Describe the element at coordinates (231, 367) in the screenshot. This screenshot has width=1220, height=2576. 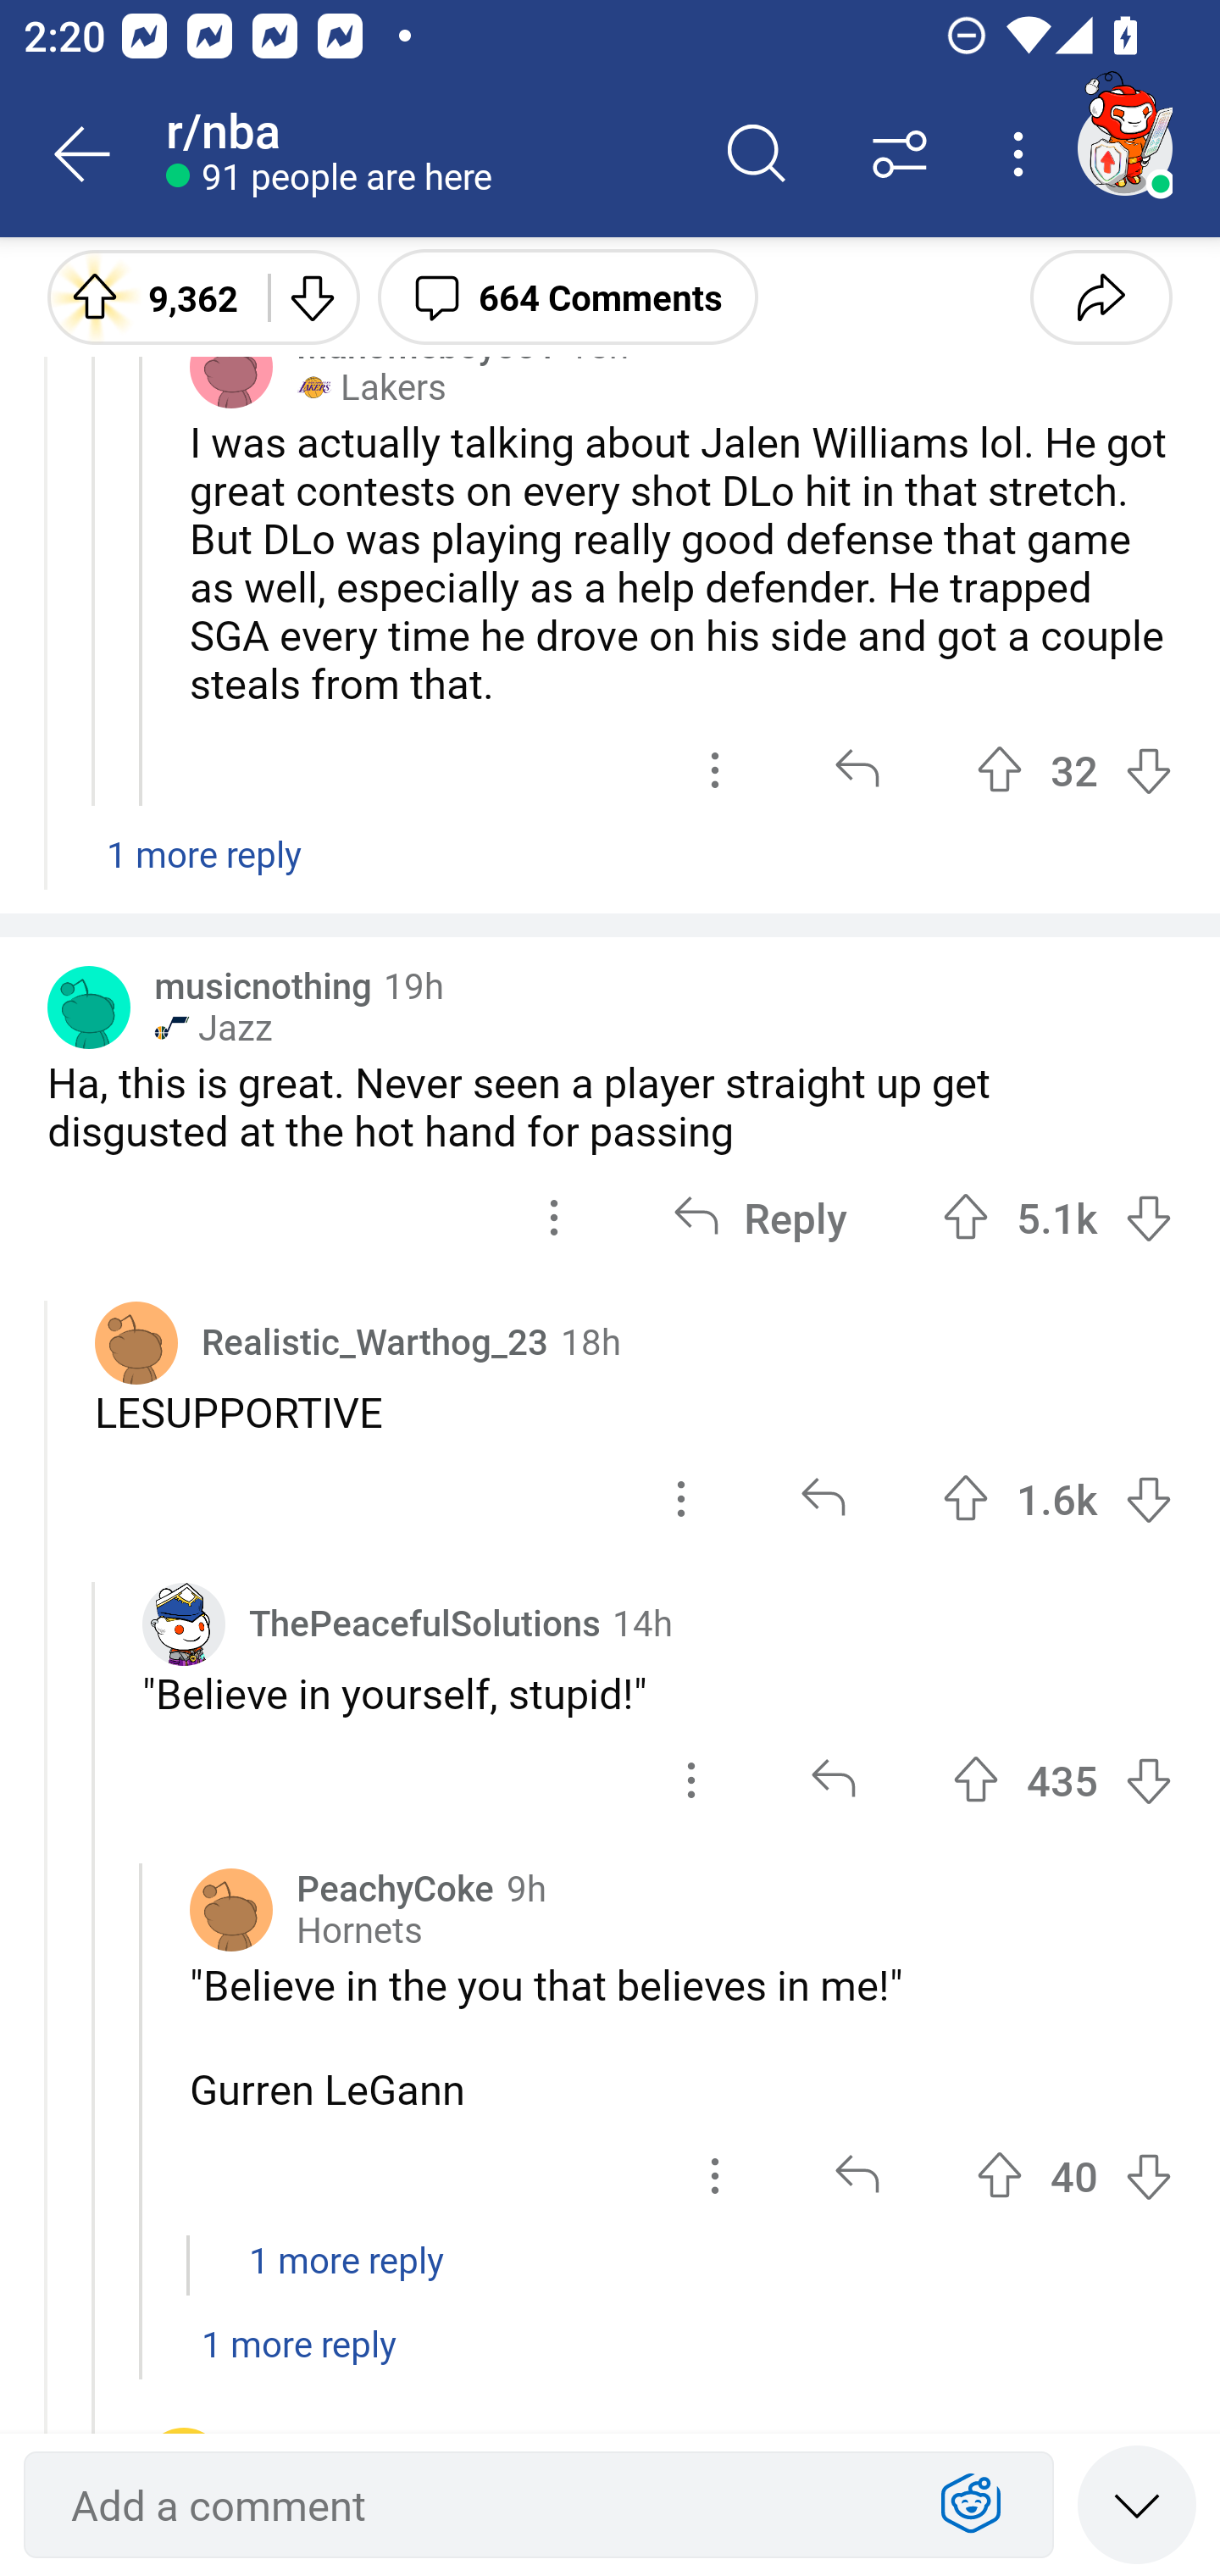
I see `Avatar` at that location.